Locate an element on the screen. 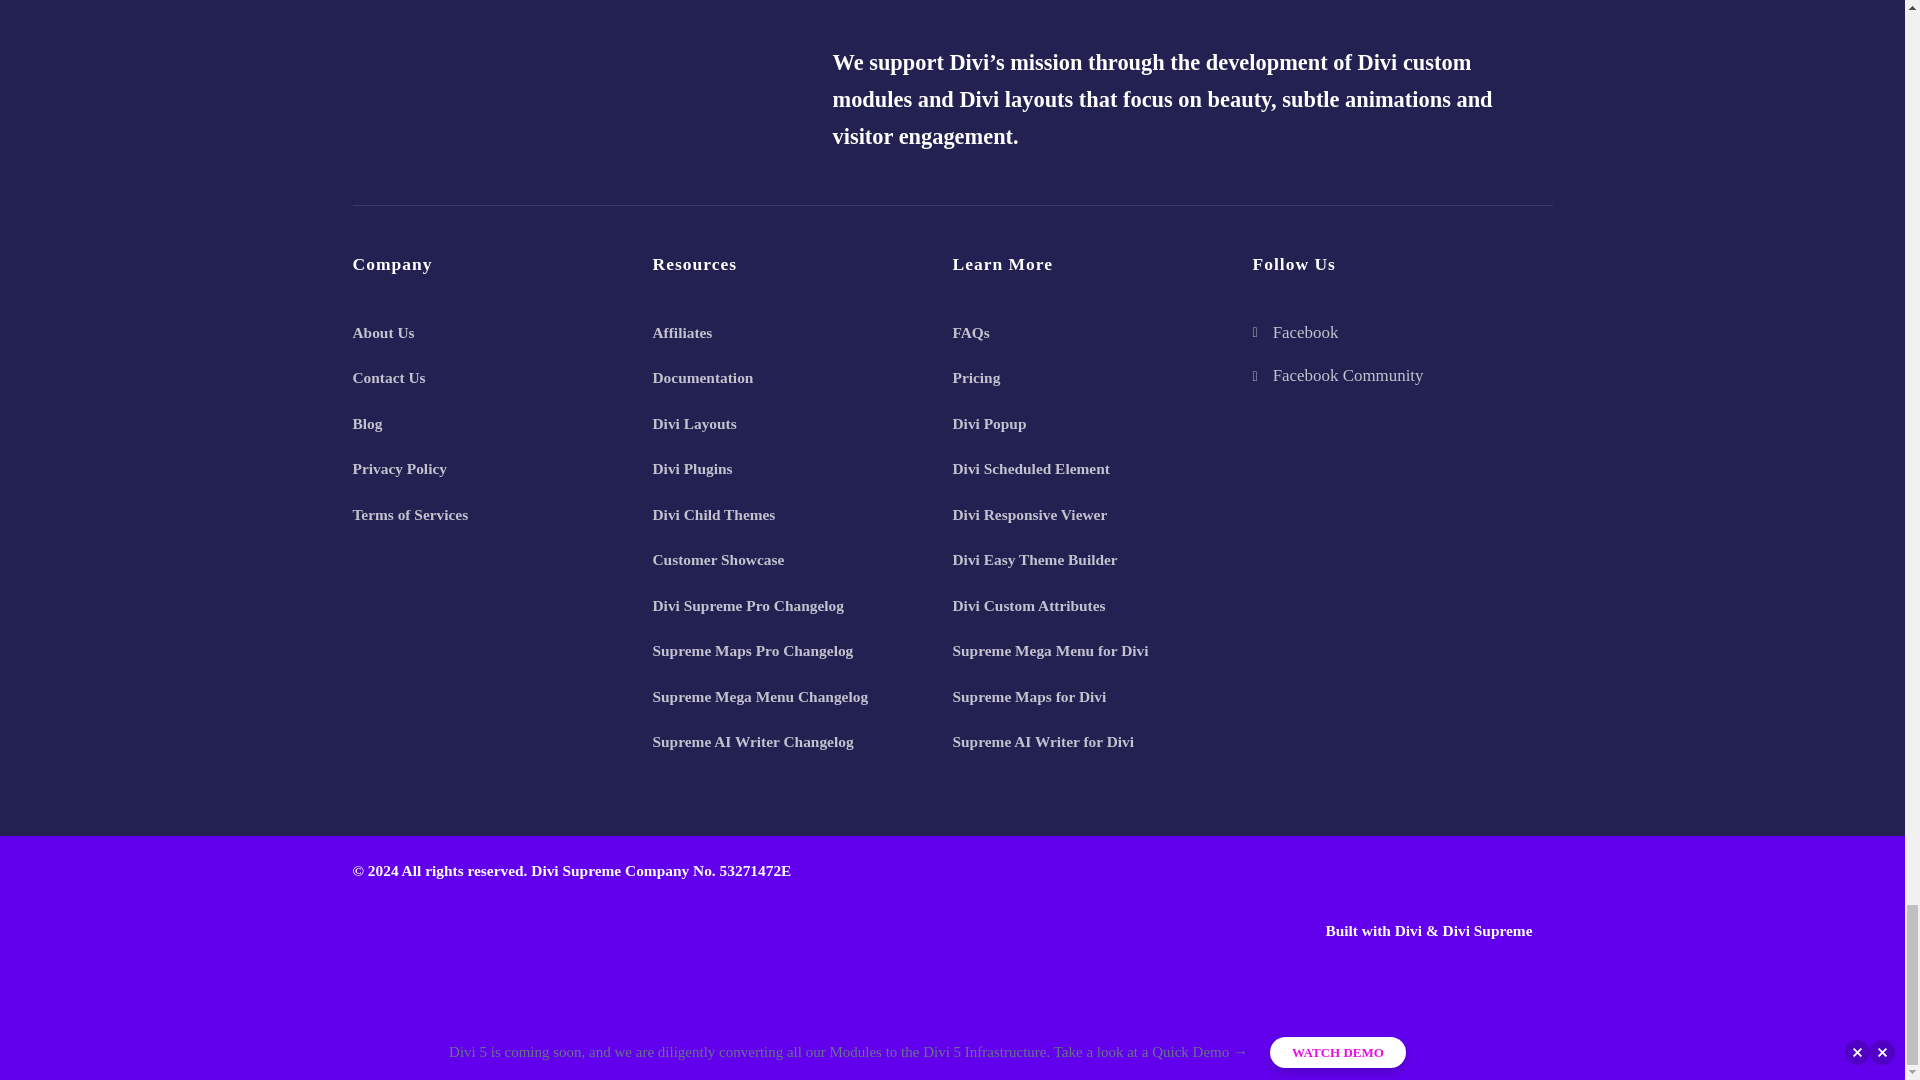 This screenshot has height=1080, width=1920. Affiliates is located at coordinates (682, 334).